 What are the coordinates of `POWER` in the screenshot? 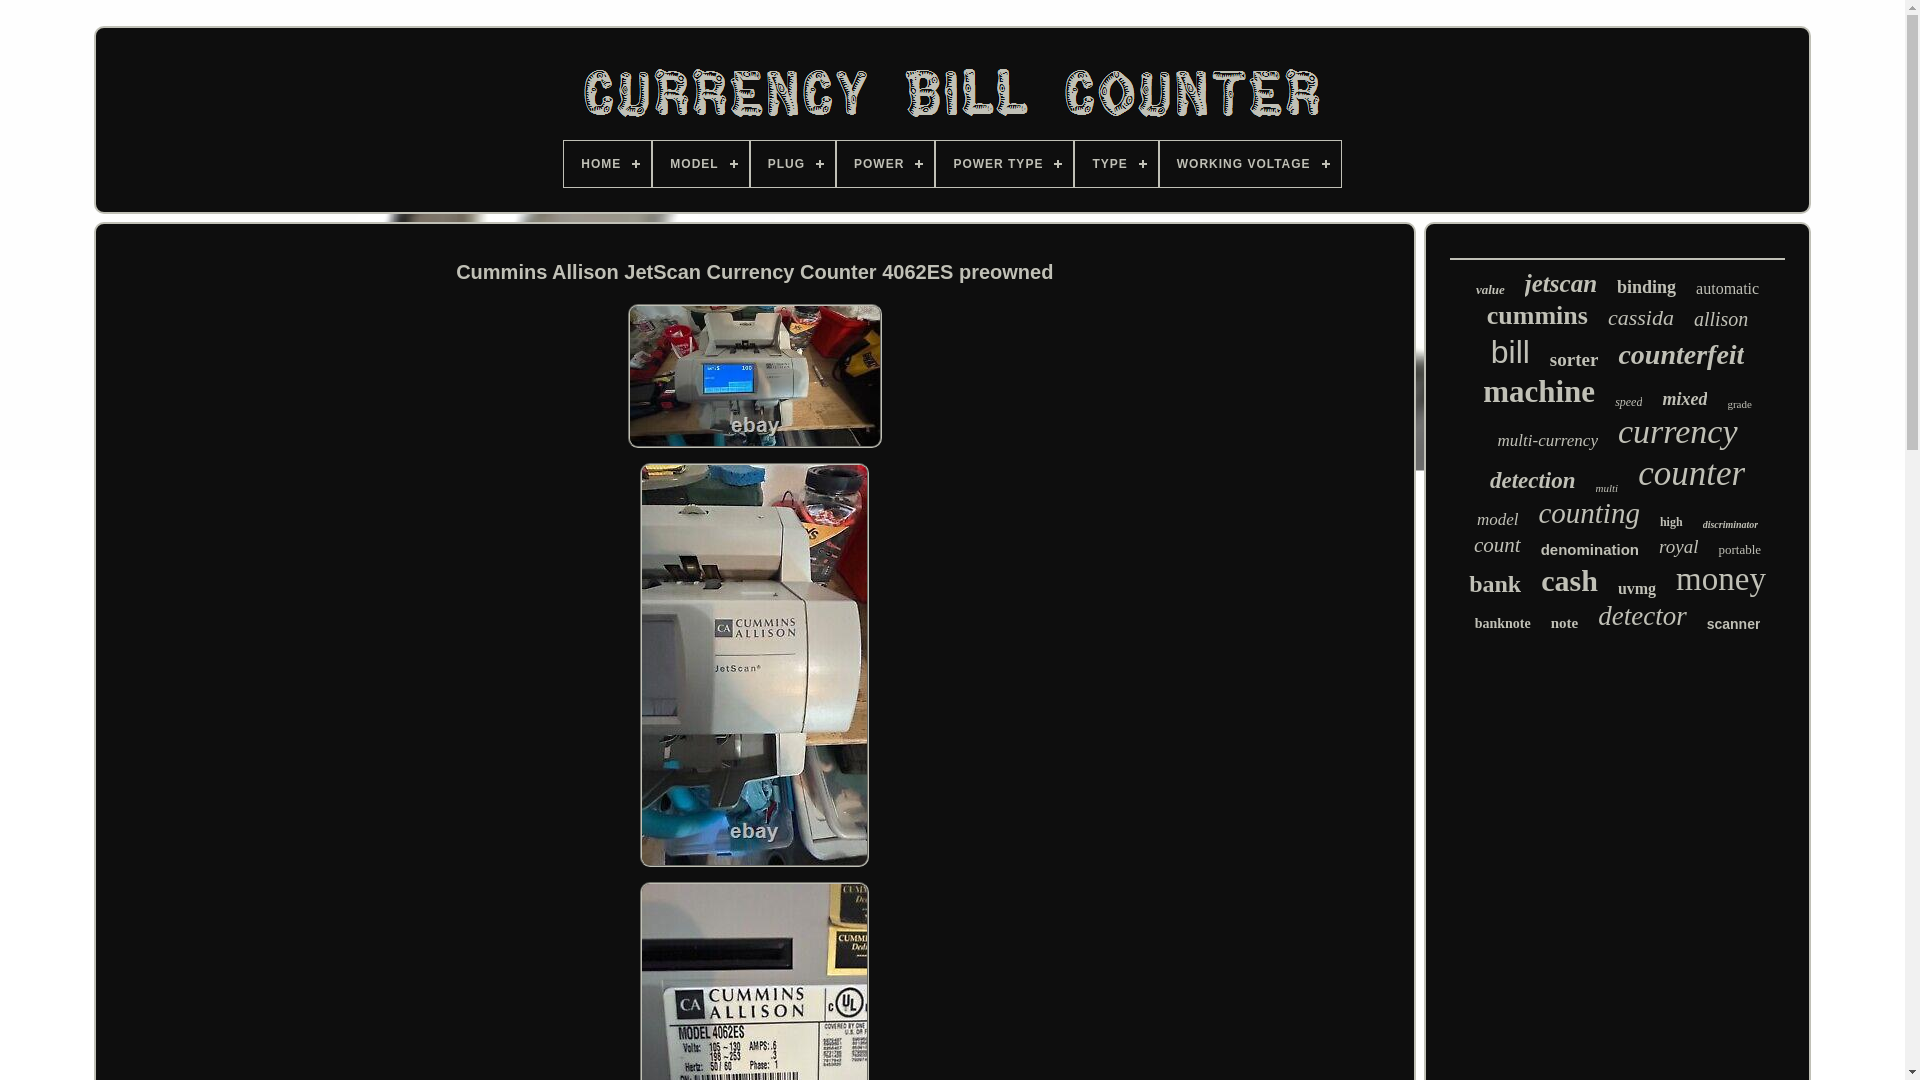 It's located at (885, 164).